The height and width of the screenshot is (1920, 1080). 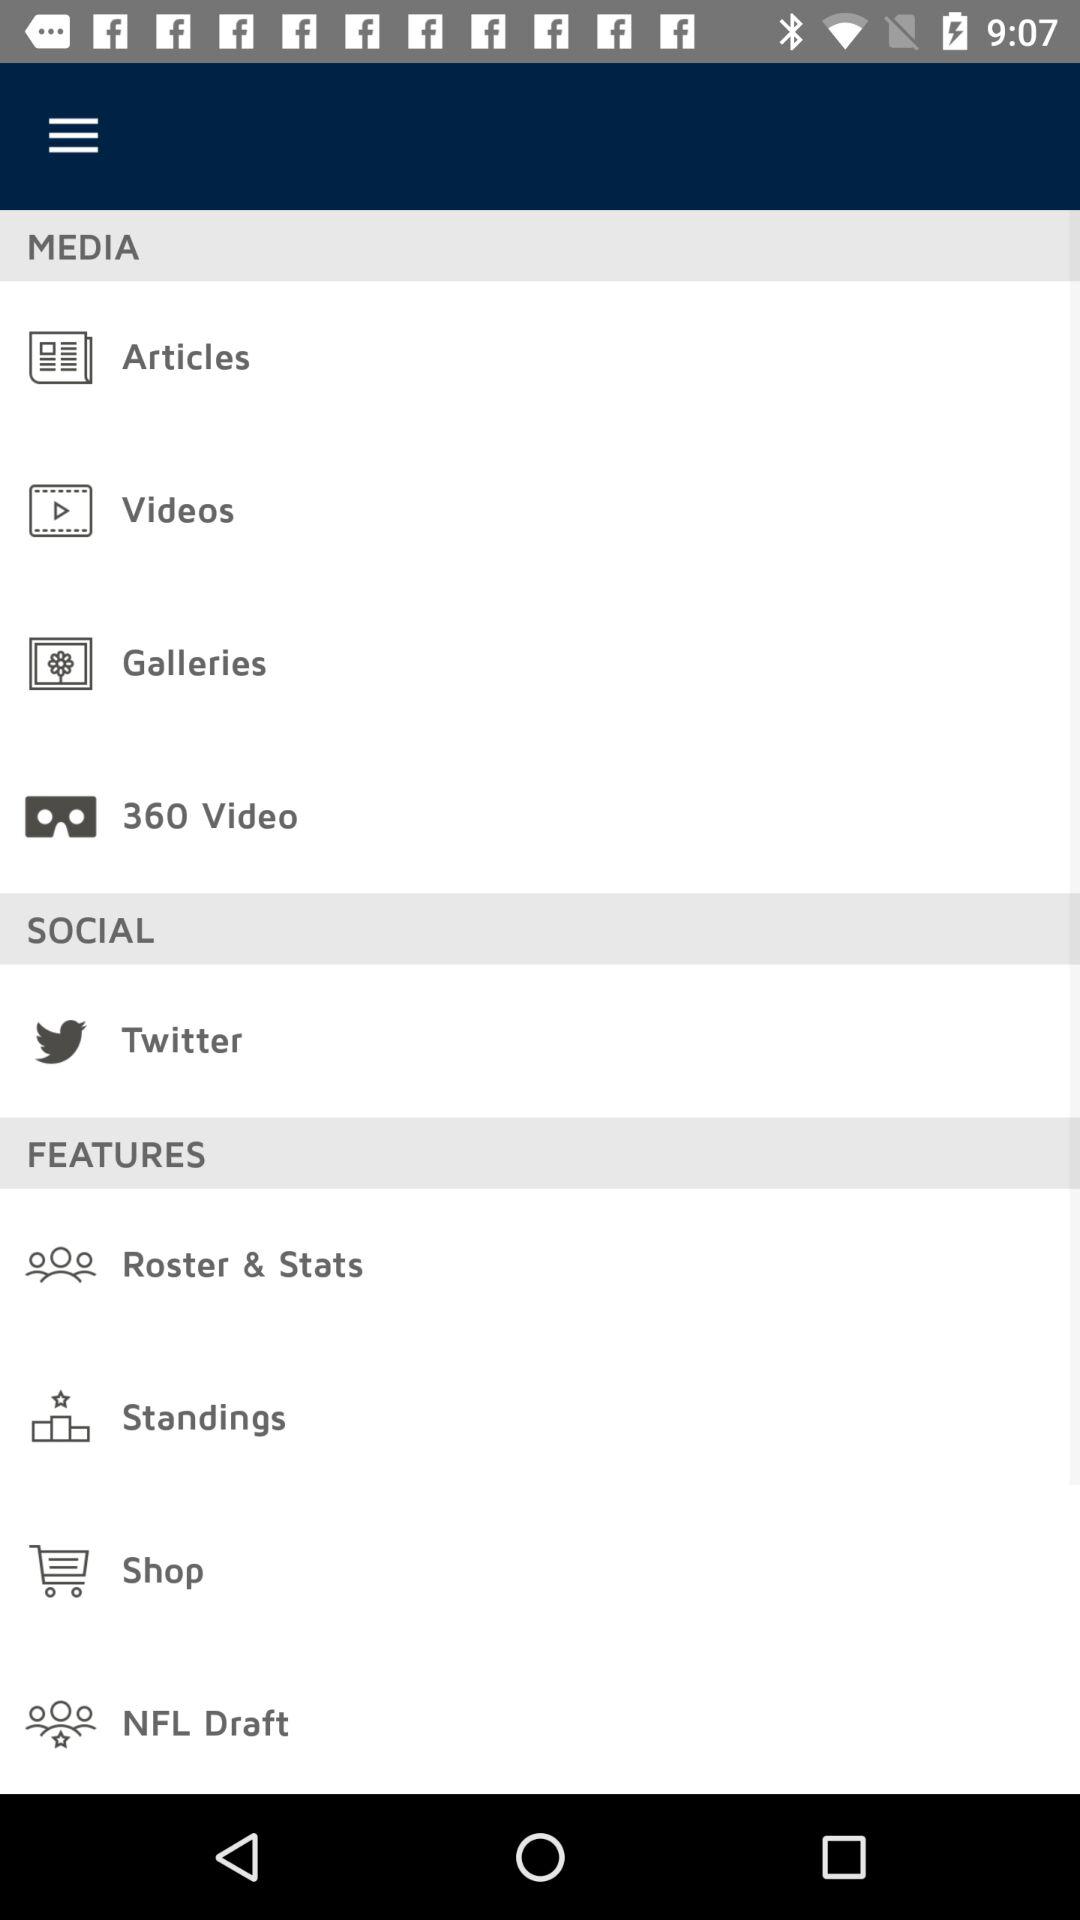 I want to click on click on the twitter icon, so click(x=60, y=1040).